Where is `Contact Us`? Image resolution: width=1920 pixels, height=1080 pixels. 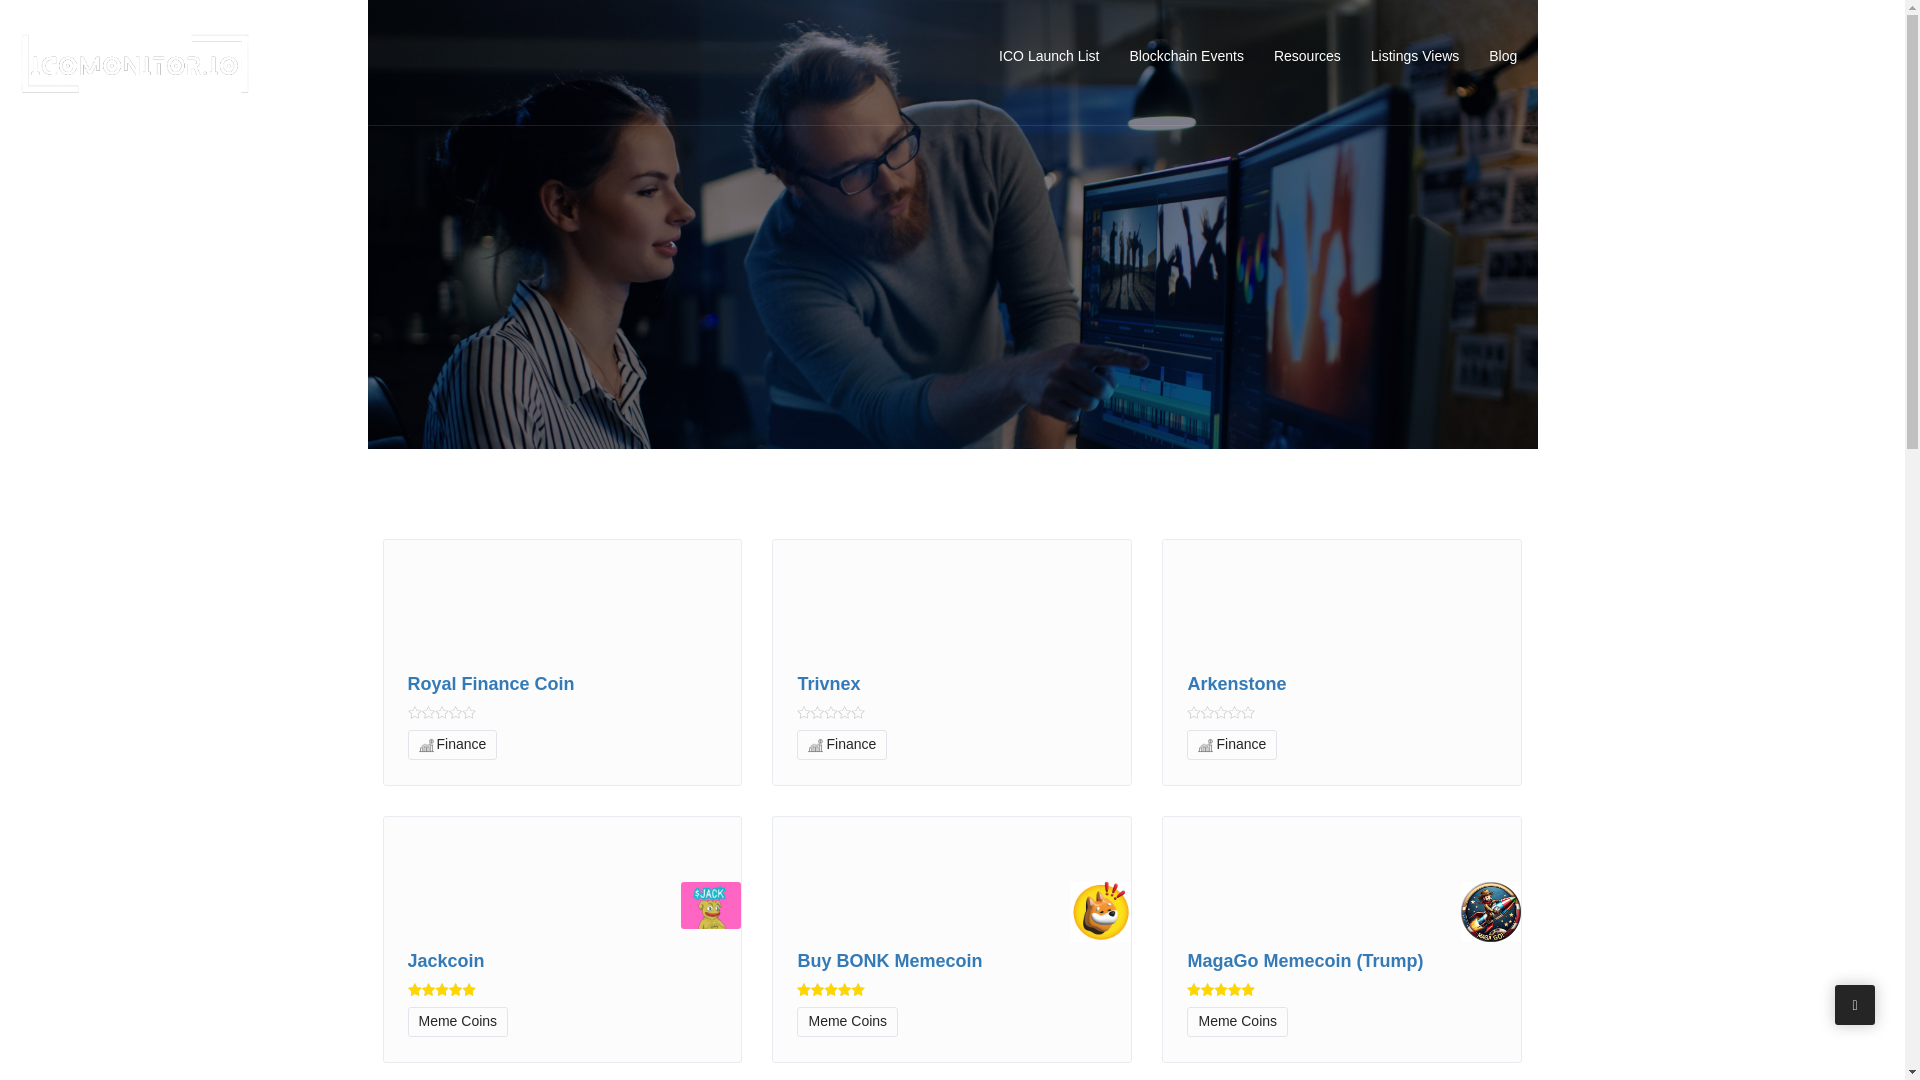 Contact Us is located at coordinates (1581, 55).